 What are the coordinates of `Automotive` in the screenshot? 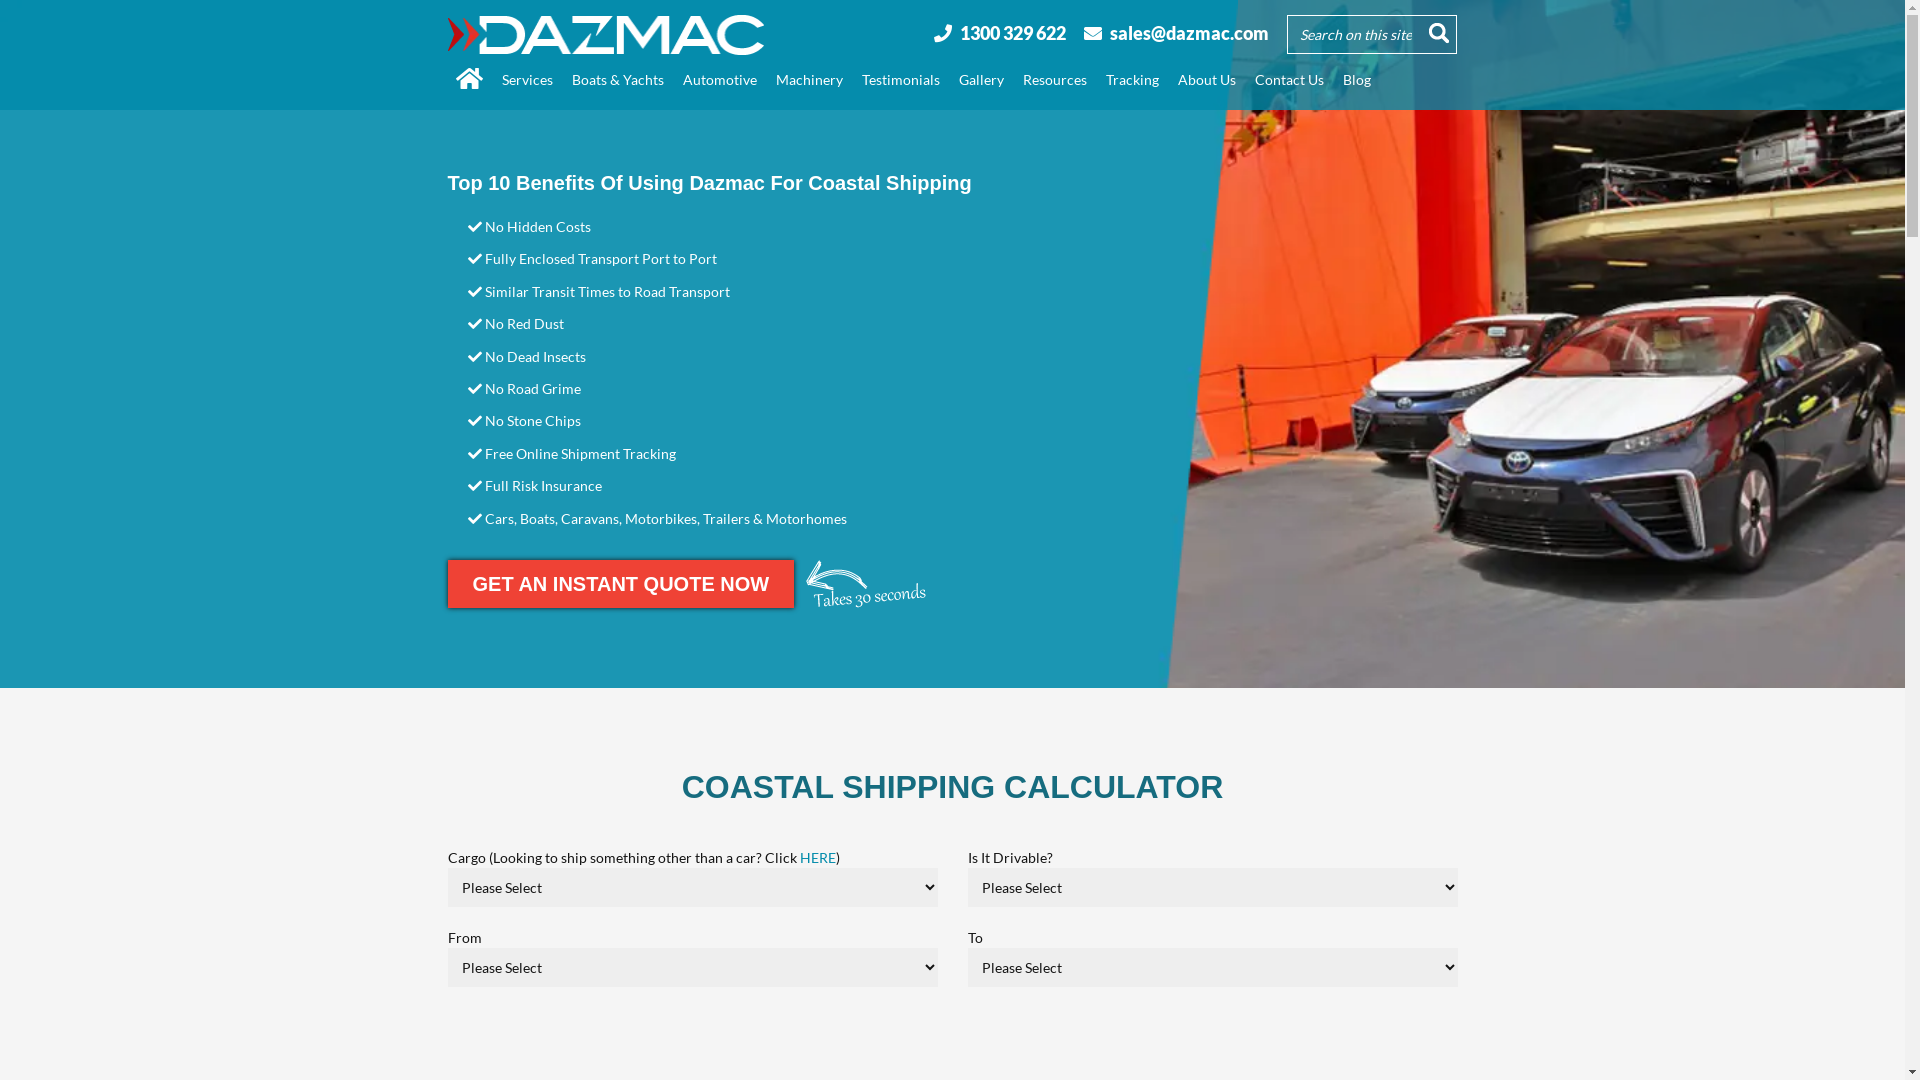 It's located at (719, 80).